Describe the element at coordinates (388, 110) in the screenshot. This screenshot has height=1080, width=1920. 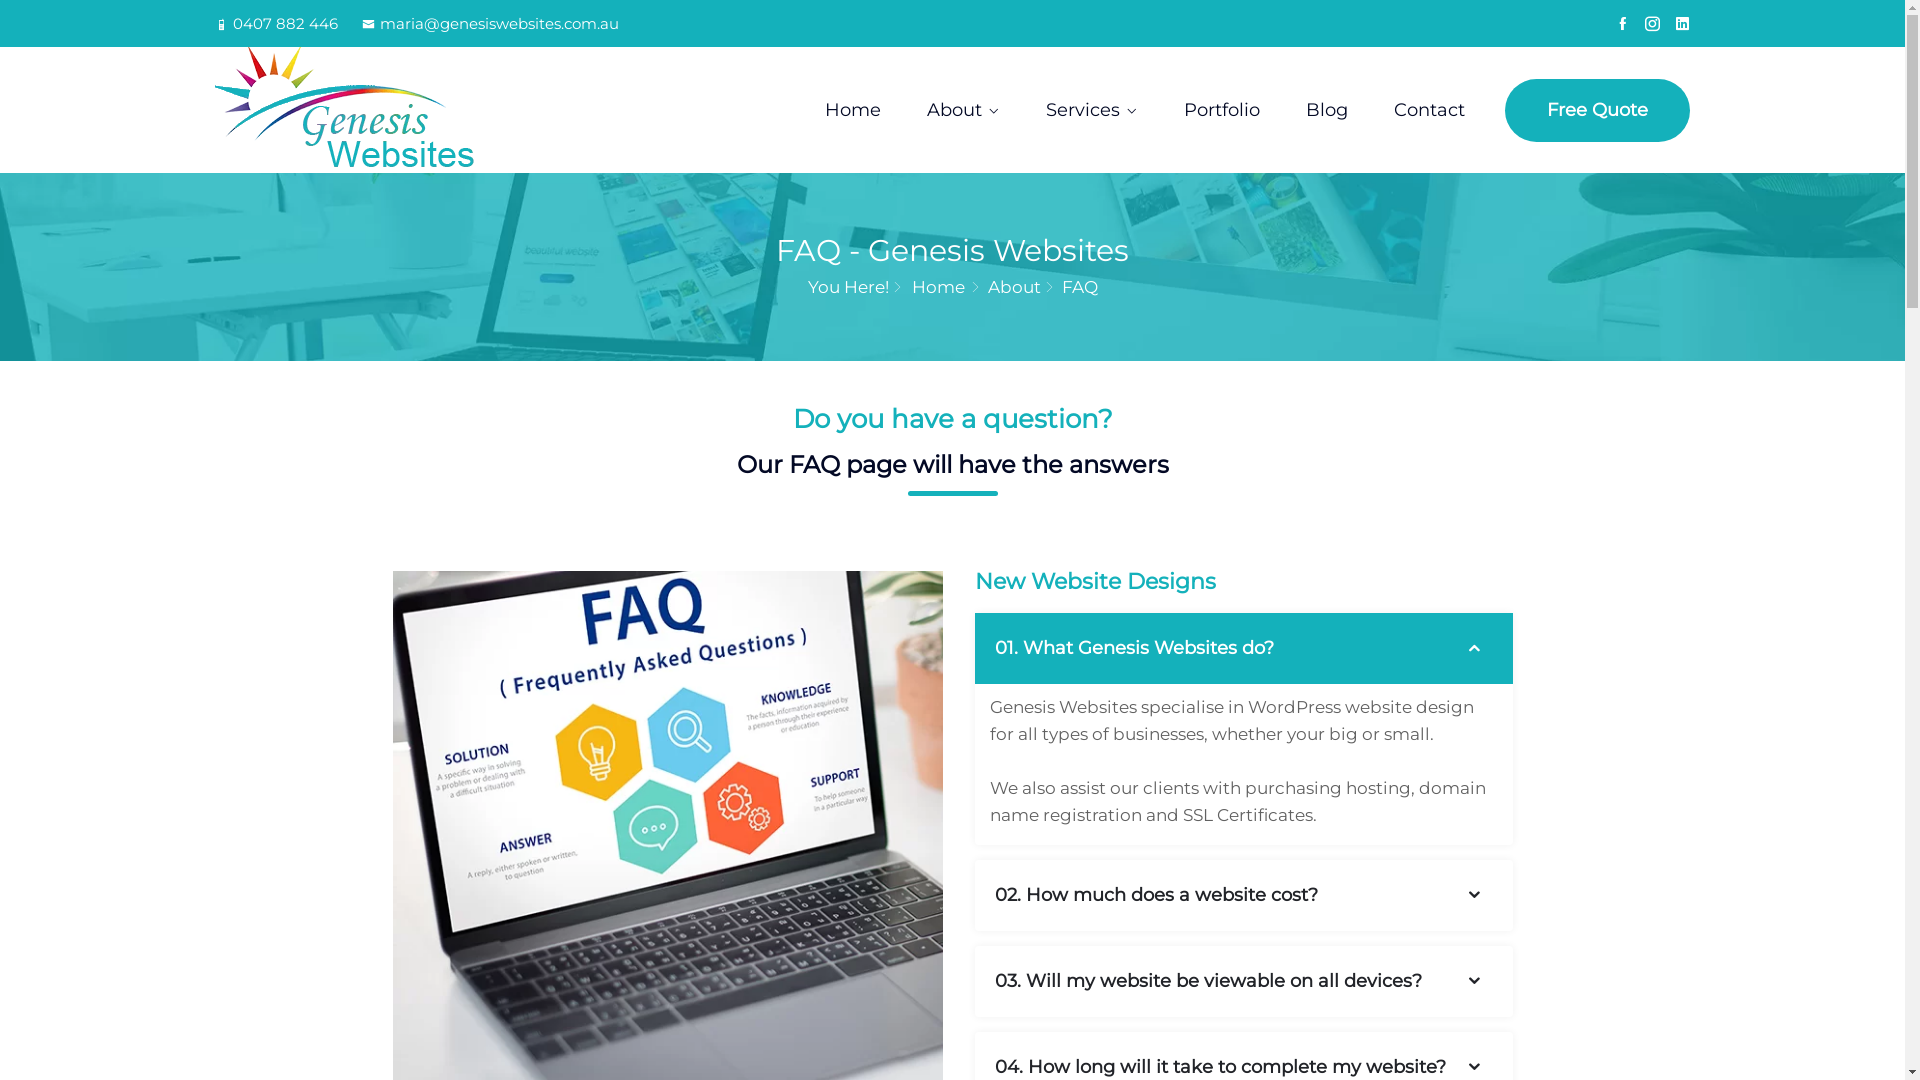
I see `Genesis Websites` at that location.